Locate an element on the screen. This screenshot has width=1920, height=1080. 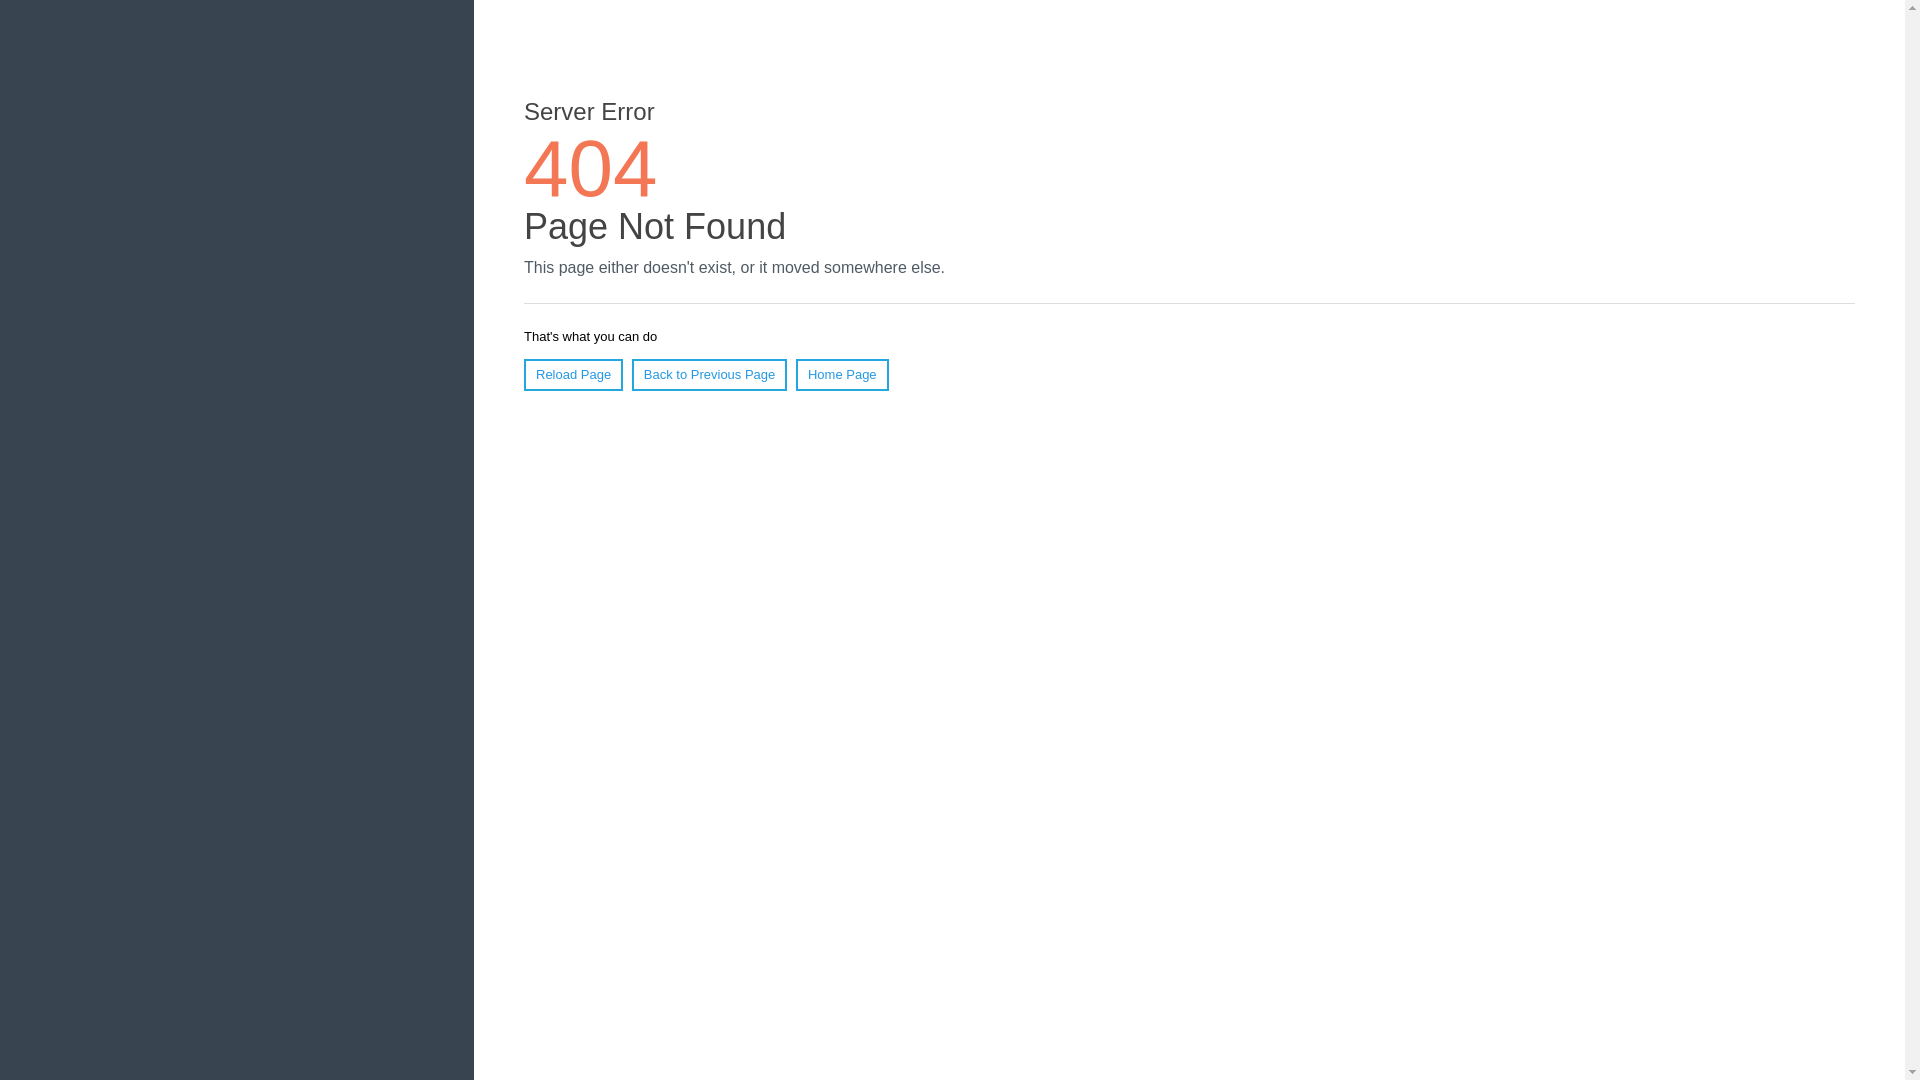
Reload Page is located at coordinates (574, 375).